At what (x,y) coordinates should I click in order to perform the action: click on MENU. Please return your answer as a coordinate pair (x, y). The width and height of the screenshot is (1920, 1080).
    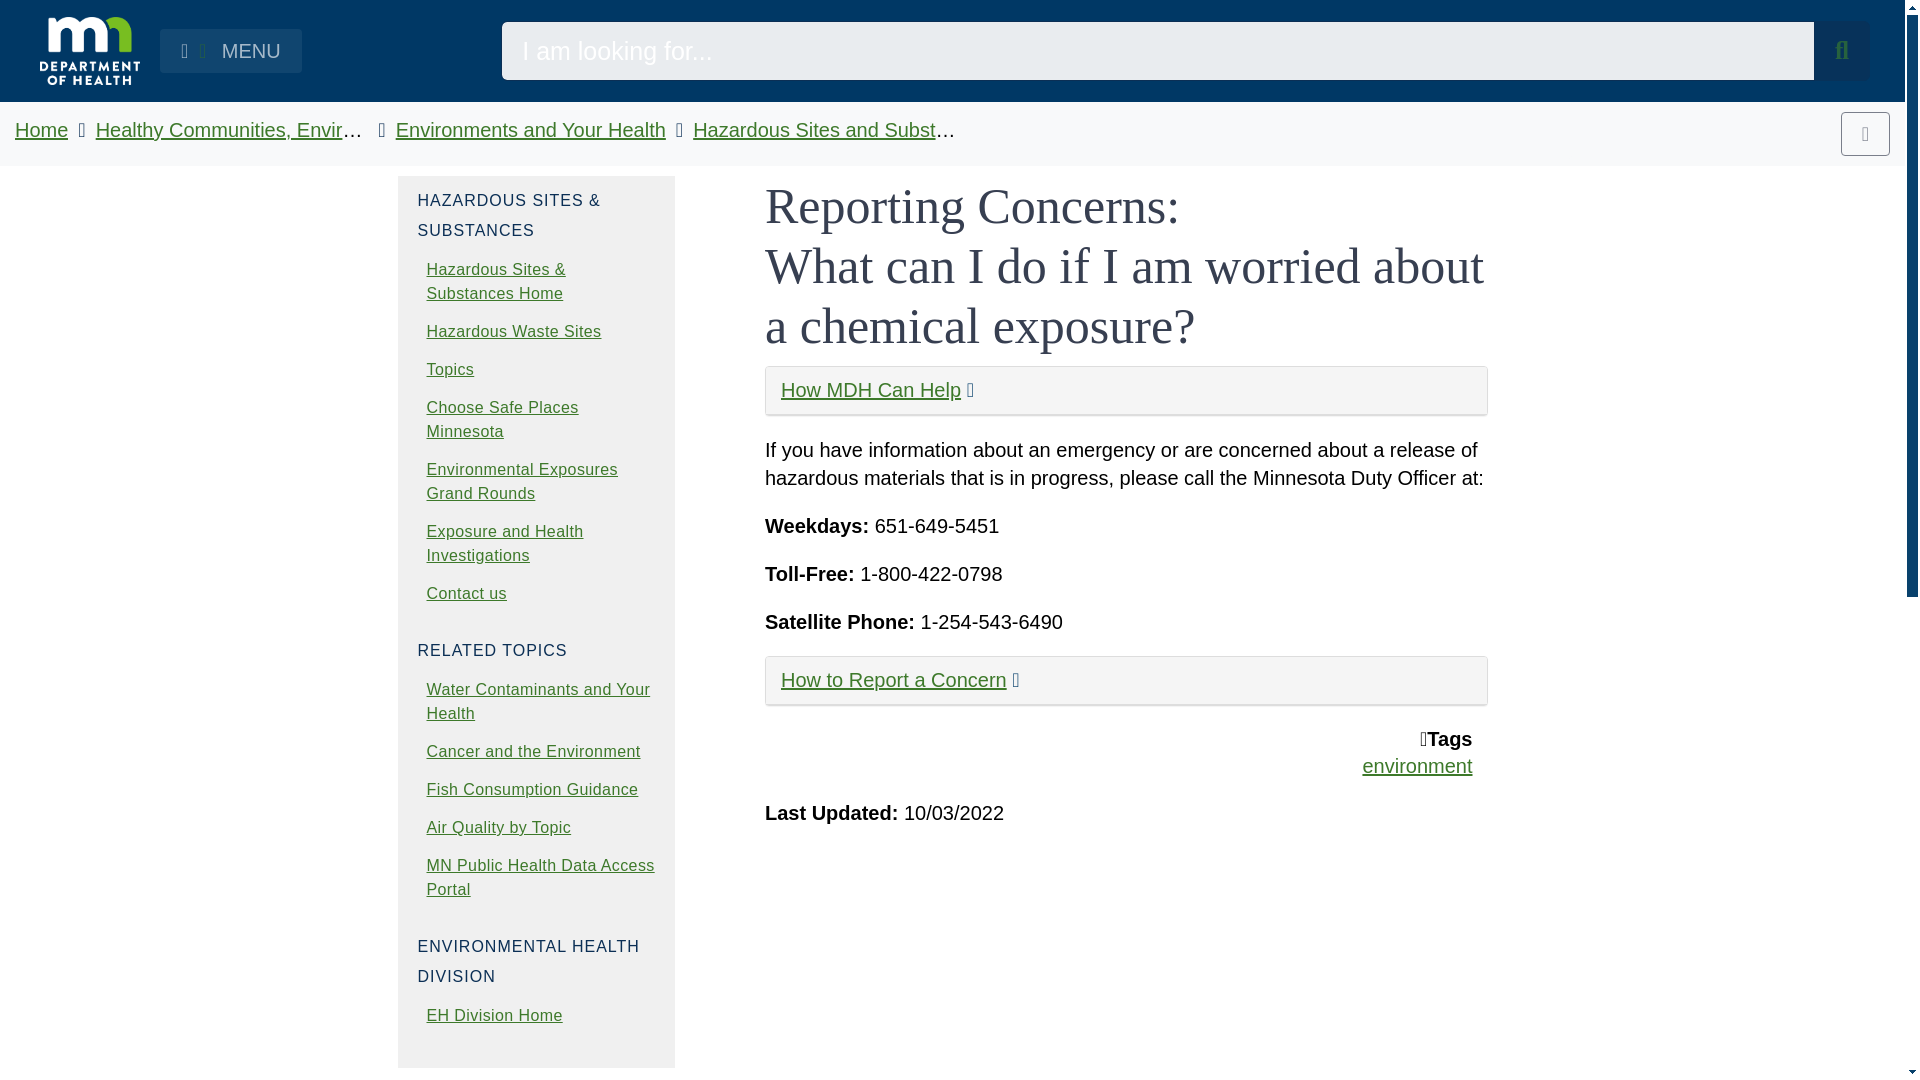
    Looking at the image, I should click on (230, 51).